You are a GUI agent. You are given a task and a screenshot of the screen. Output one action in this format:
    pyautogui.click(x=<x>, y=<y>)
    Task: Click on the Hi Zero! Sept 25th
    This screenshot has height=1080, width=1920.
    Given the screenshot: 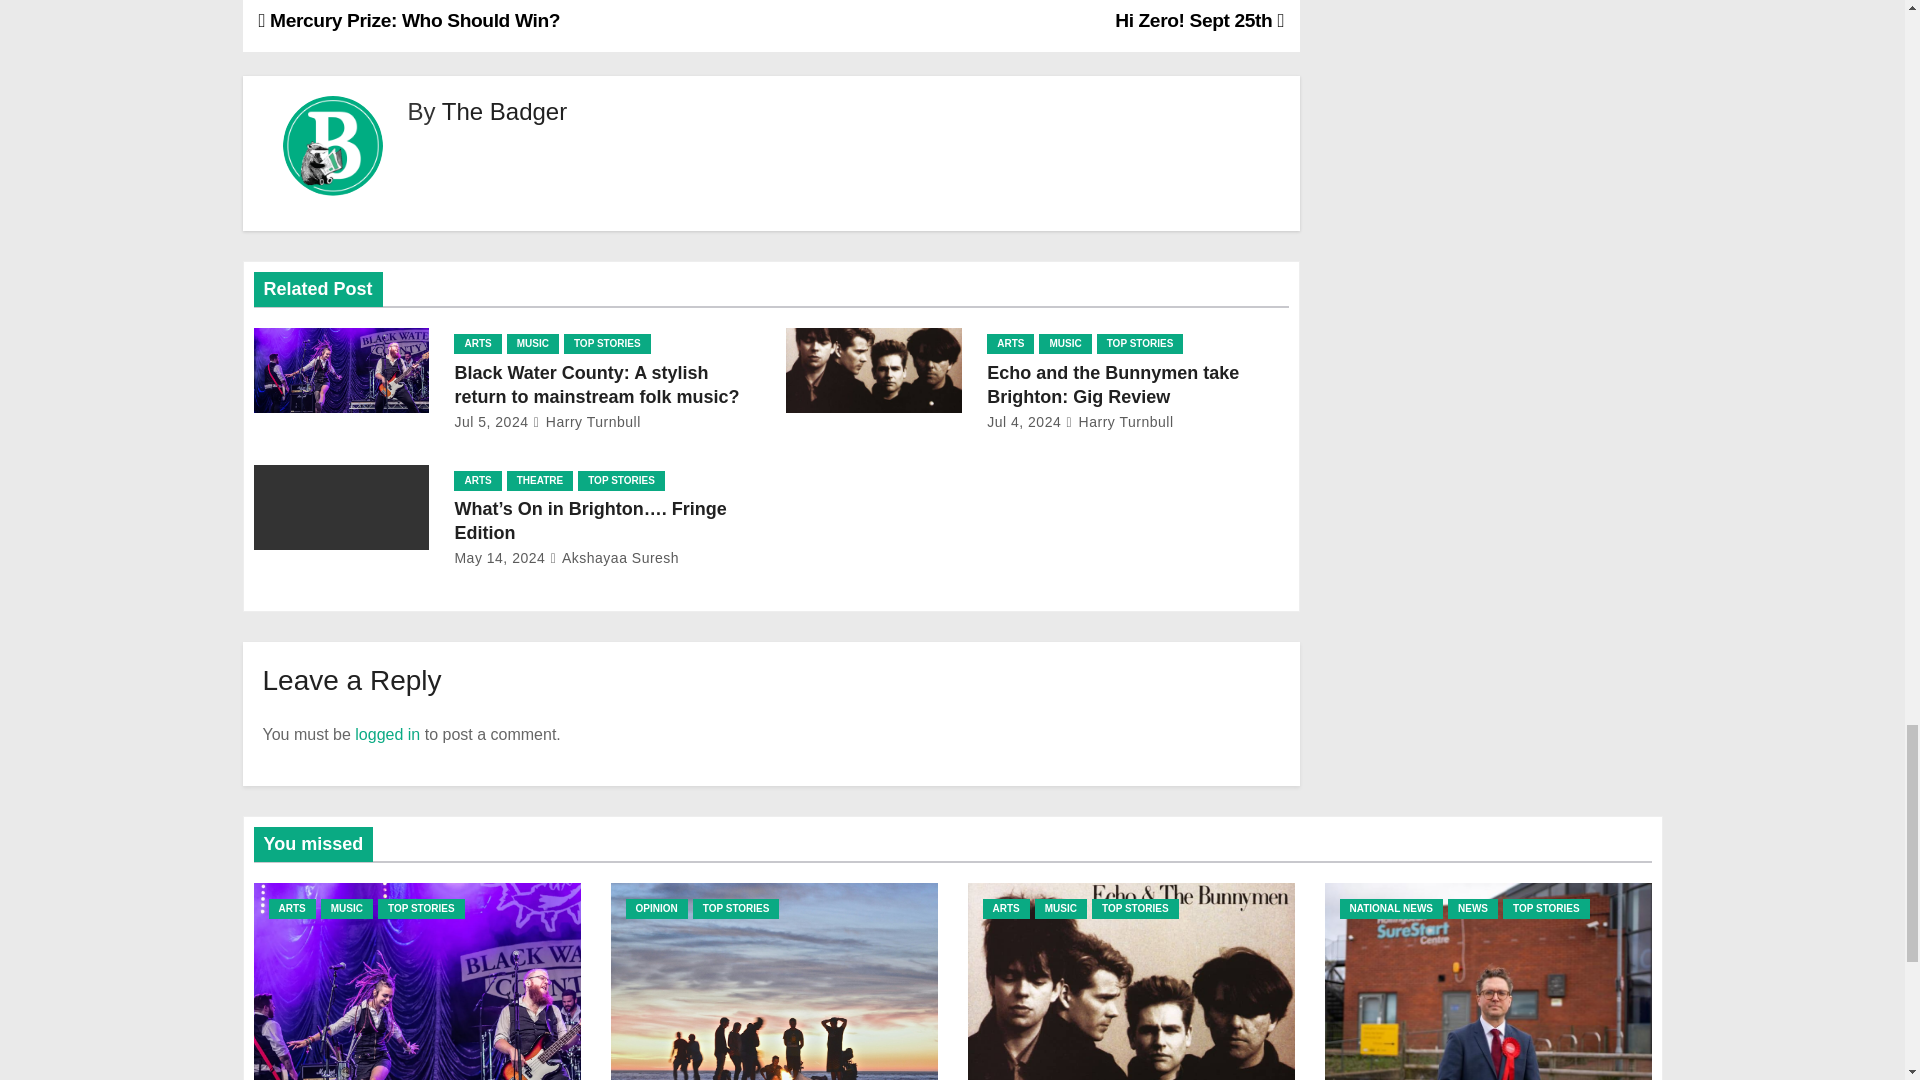 What is the action you would take?
    pyautogui.click(x=1200, y=20)
    